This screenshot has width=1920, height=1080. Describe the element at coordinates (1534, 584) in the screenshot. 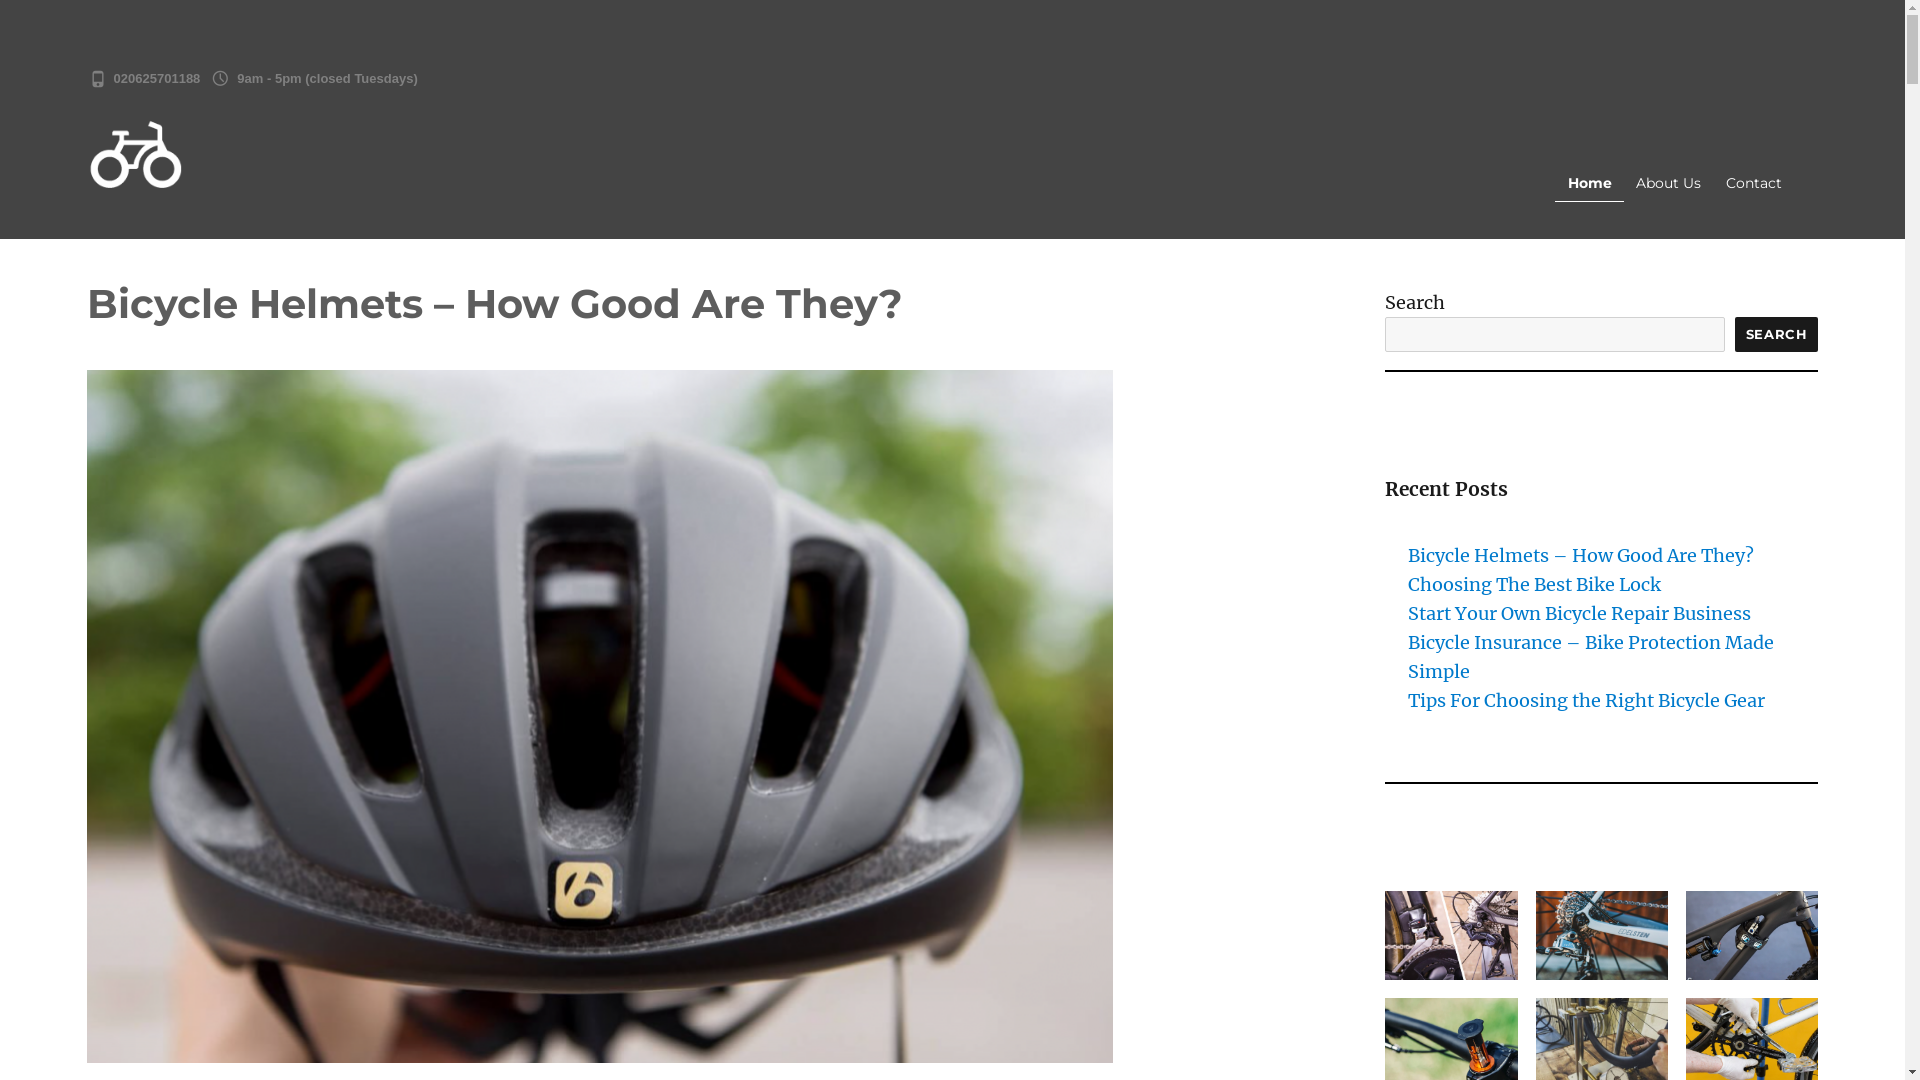

I see `Choosing The Best Bike Lock` at that location.